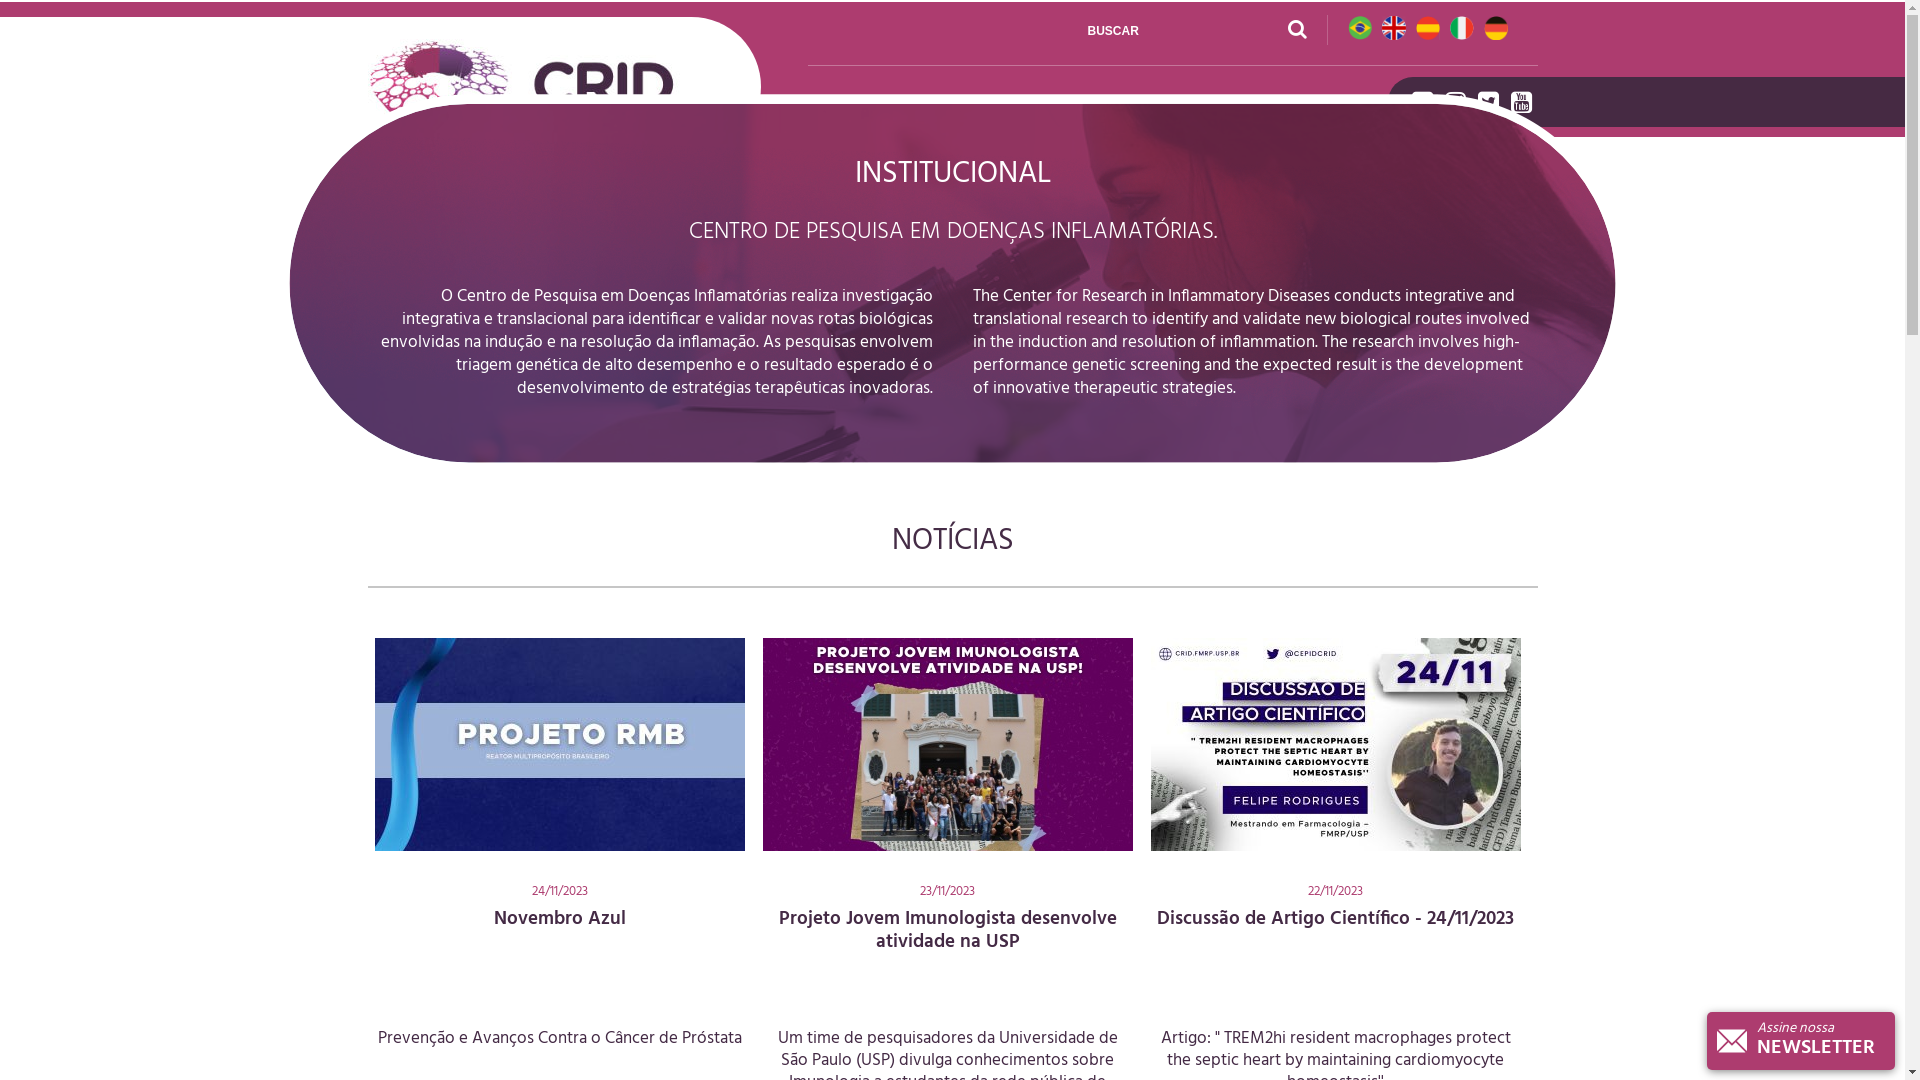 The height and width of the screenshot is (1080, 1920). What do you see at coordinates (1801, 1041) in the screenshot?
I see `Assine nossa
NEWSLETTER` at bounding box center [1801, 1041].